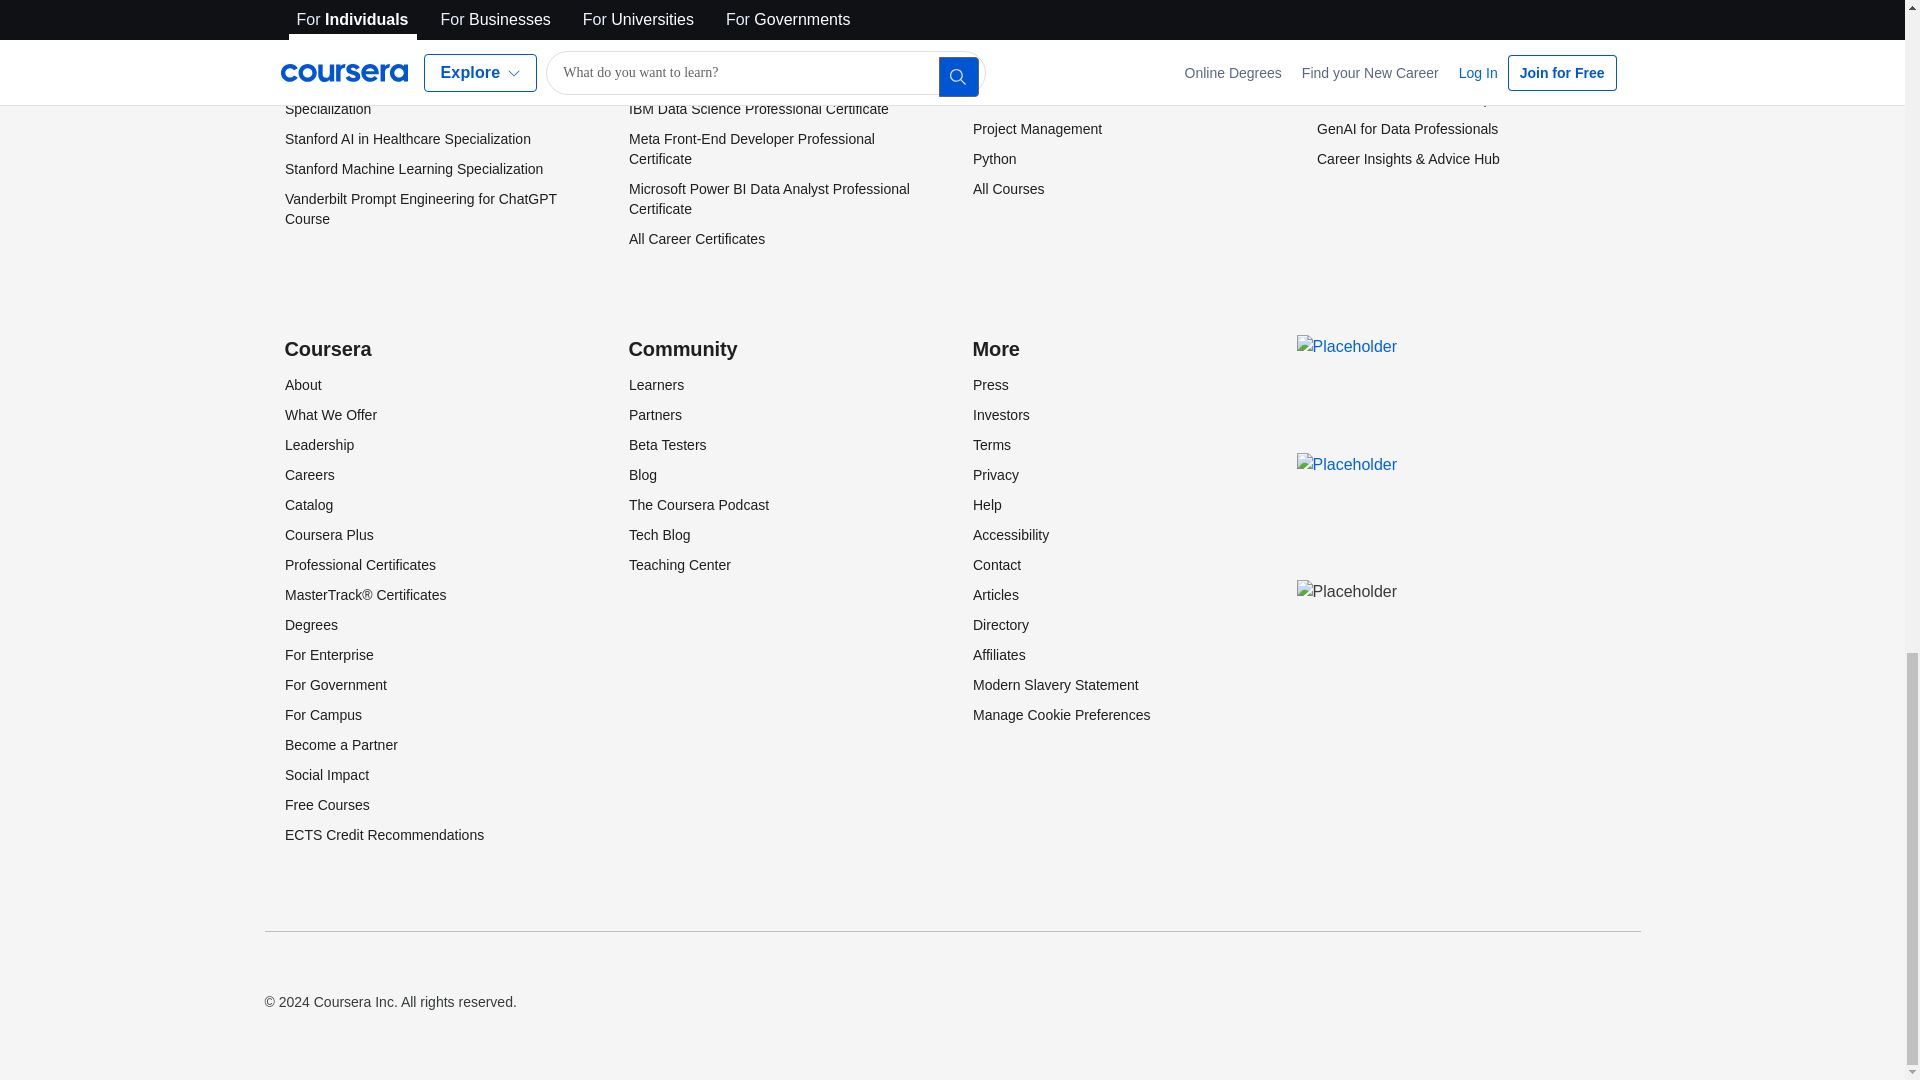 The width and height of the screenshot is (1920, 1080). Describe the element at coordinates (386, 98) in the screenshot. I see `IBM Generative AI Fundamentals Specialization` at that location.